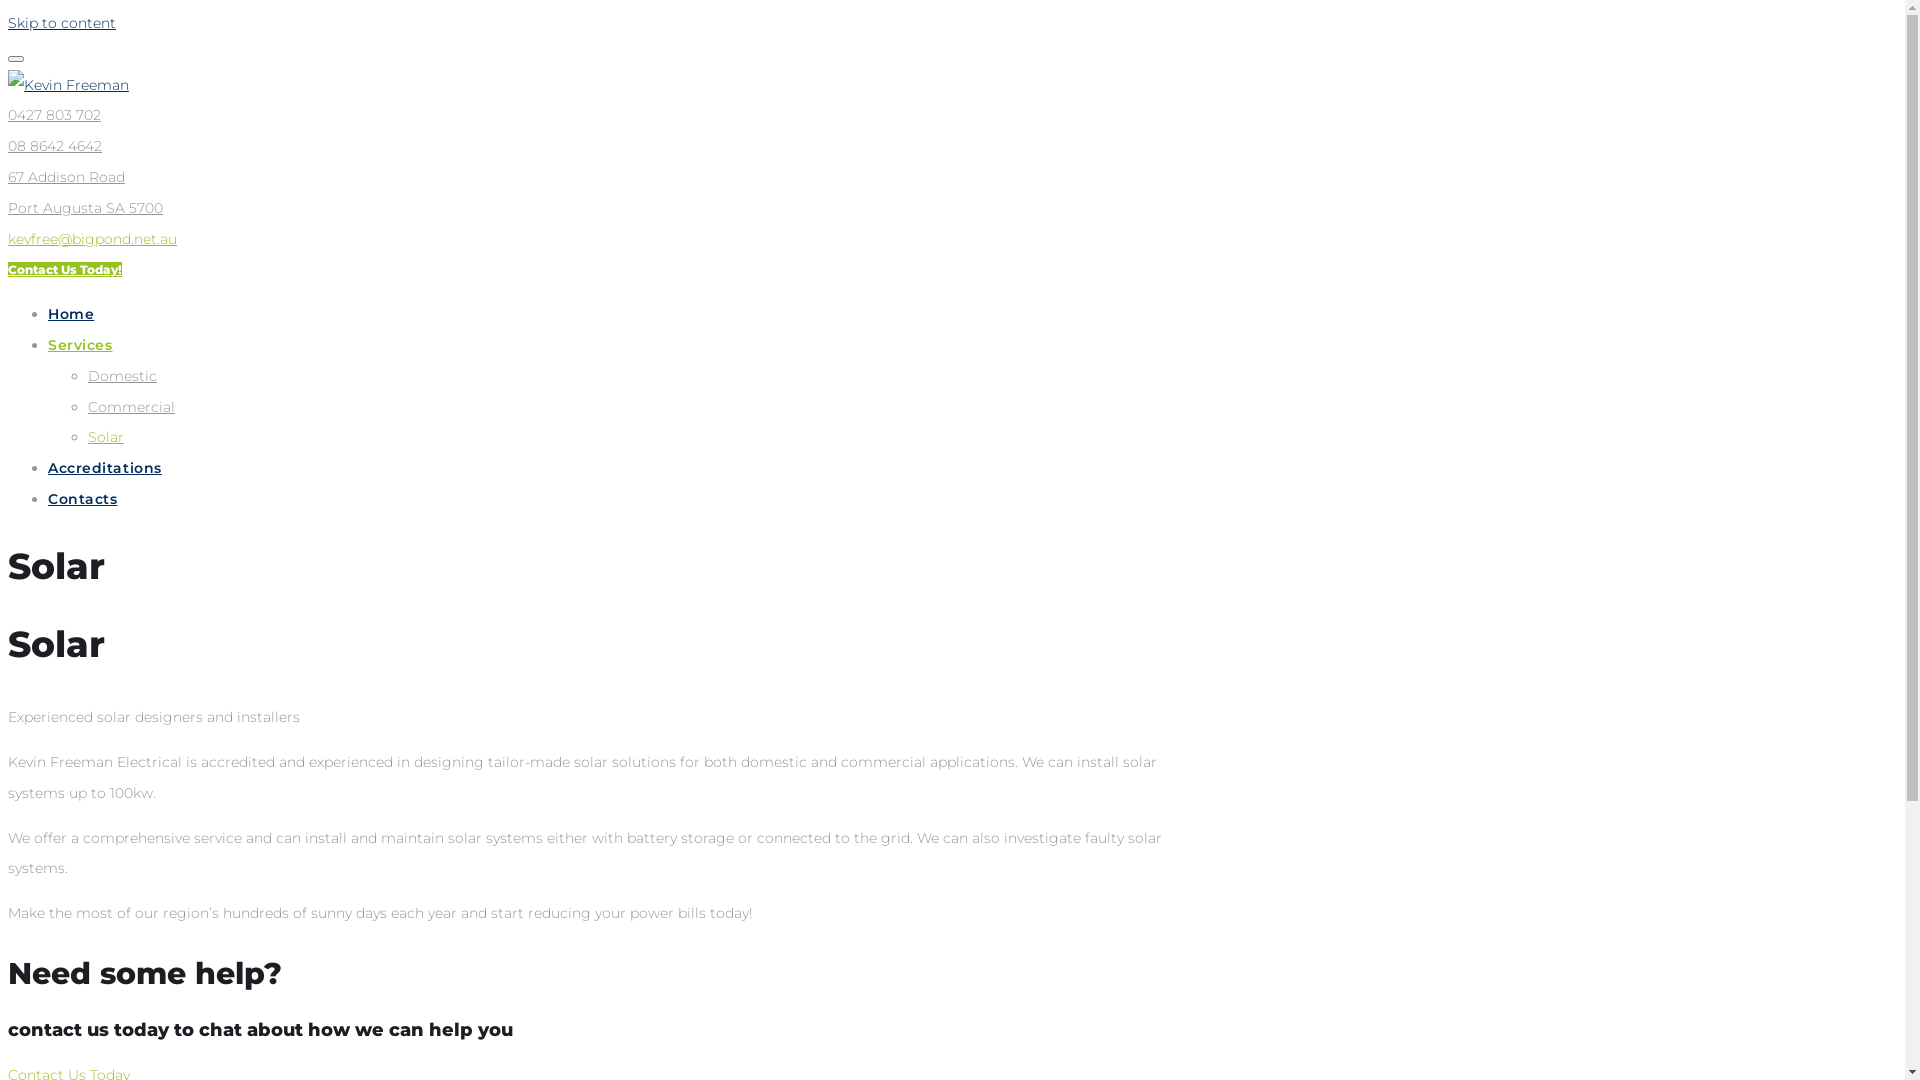 Image resolution: width=1920 pixels, height=1080 pixels. I want to click on 08 8642 4642, so click(55, 146).